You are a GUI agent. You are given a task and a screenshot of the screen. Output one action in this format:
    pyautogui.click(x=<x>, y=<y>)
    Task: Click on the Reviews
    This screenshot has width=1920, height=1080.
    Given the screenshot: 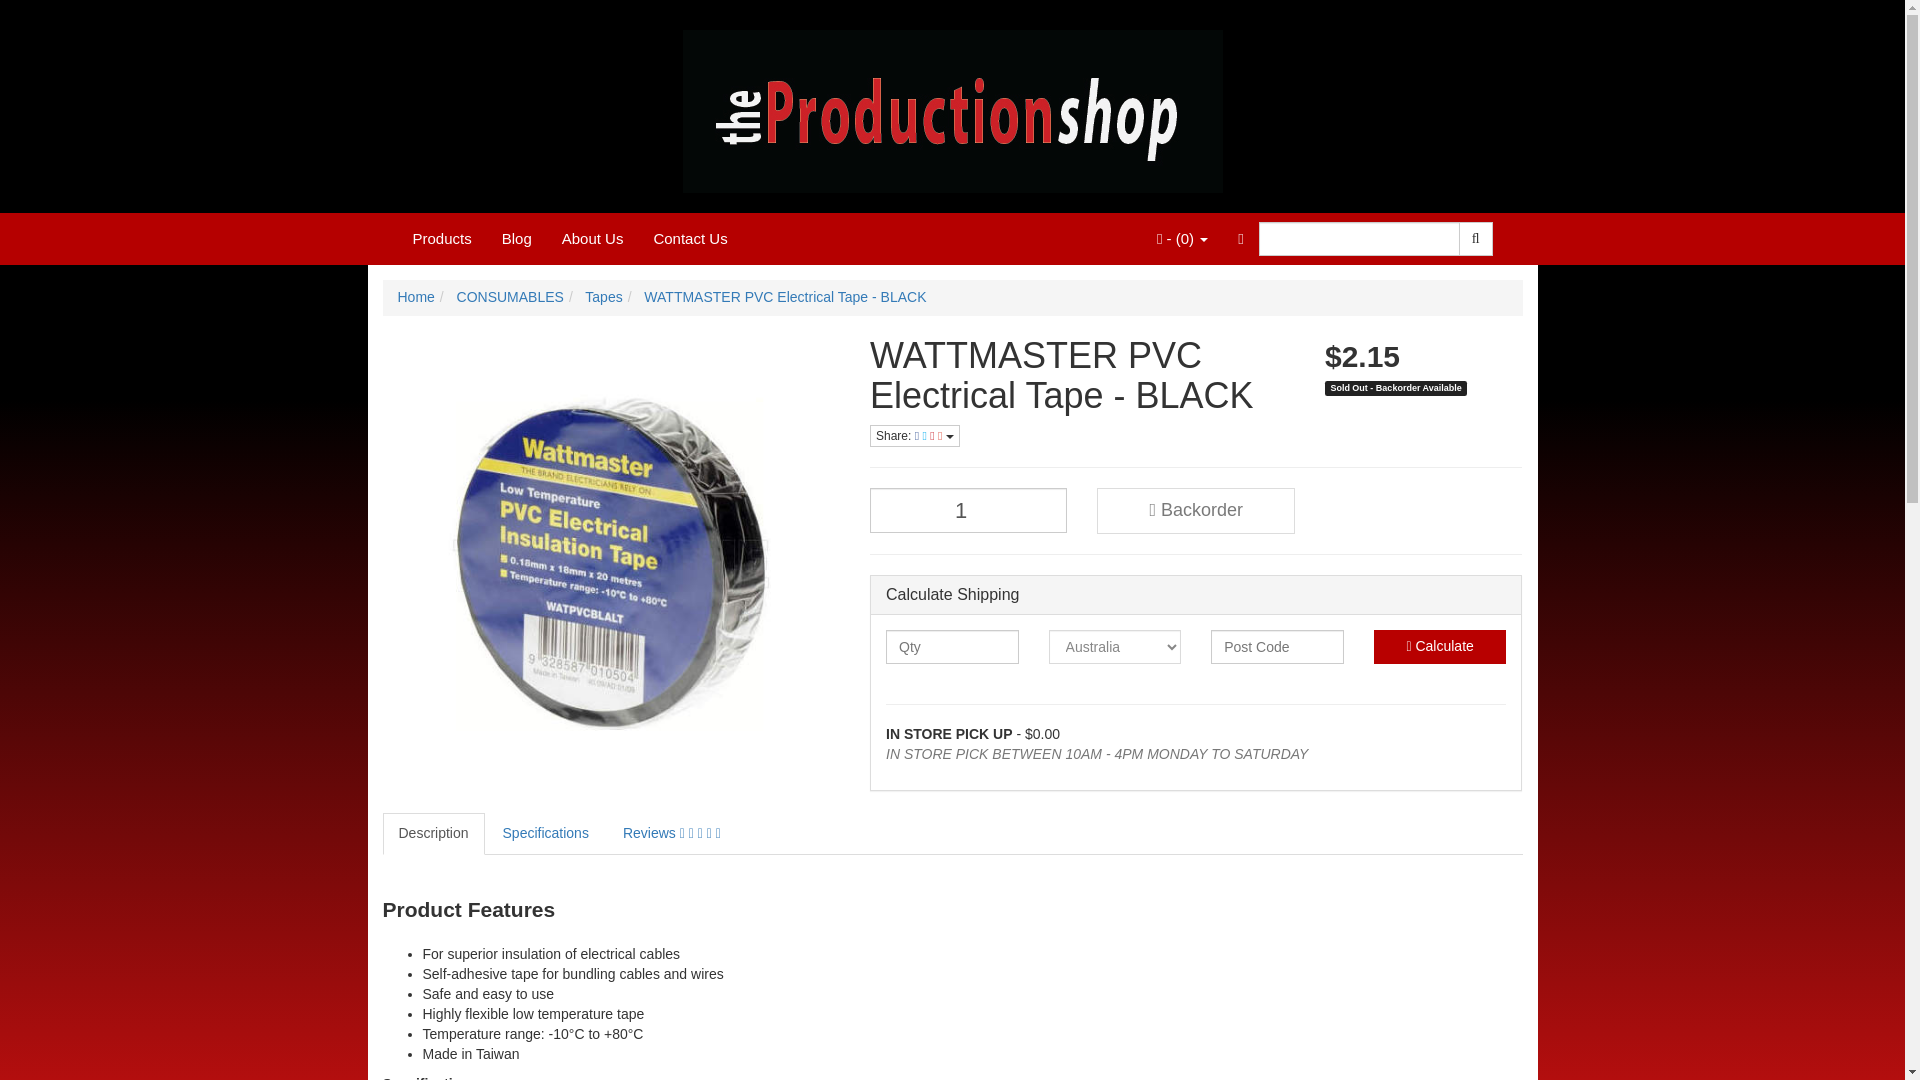 What is the action you would take?
    pyautogui.click(x=672, y=834)
    